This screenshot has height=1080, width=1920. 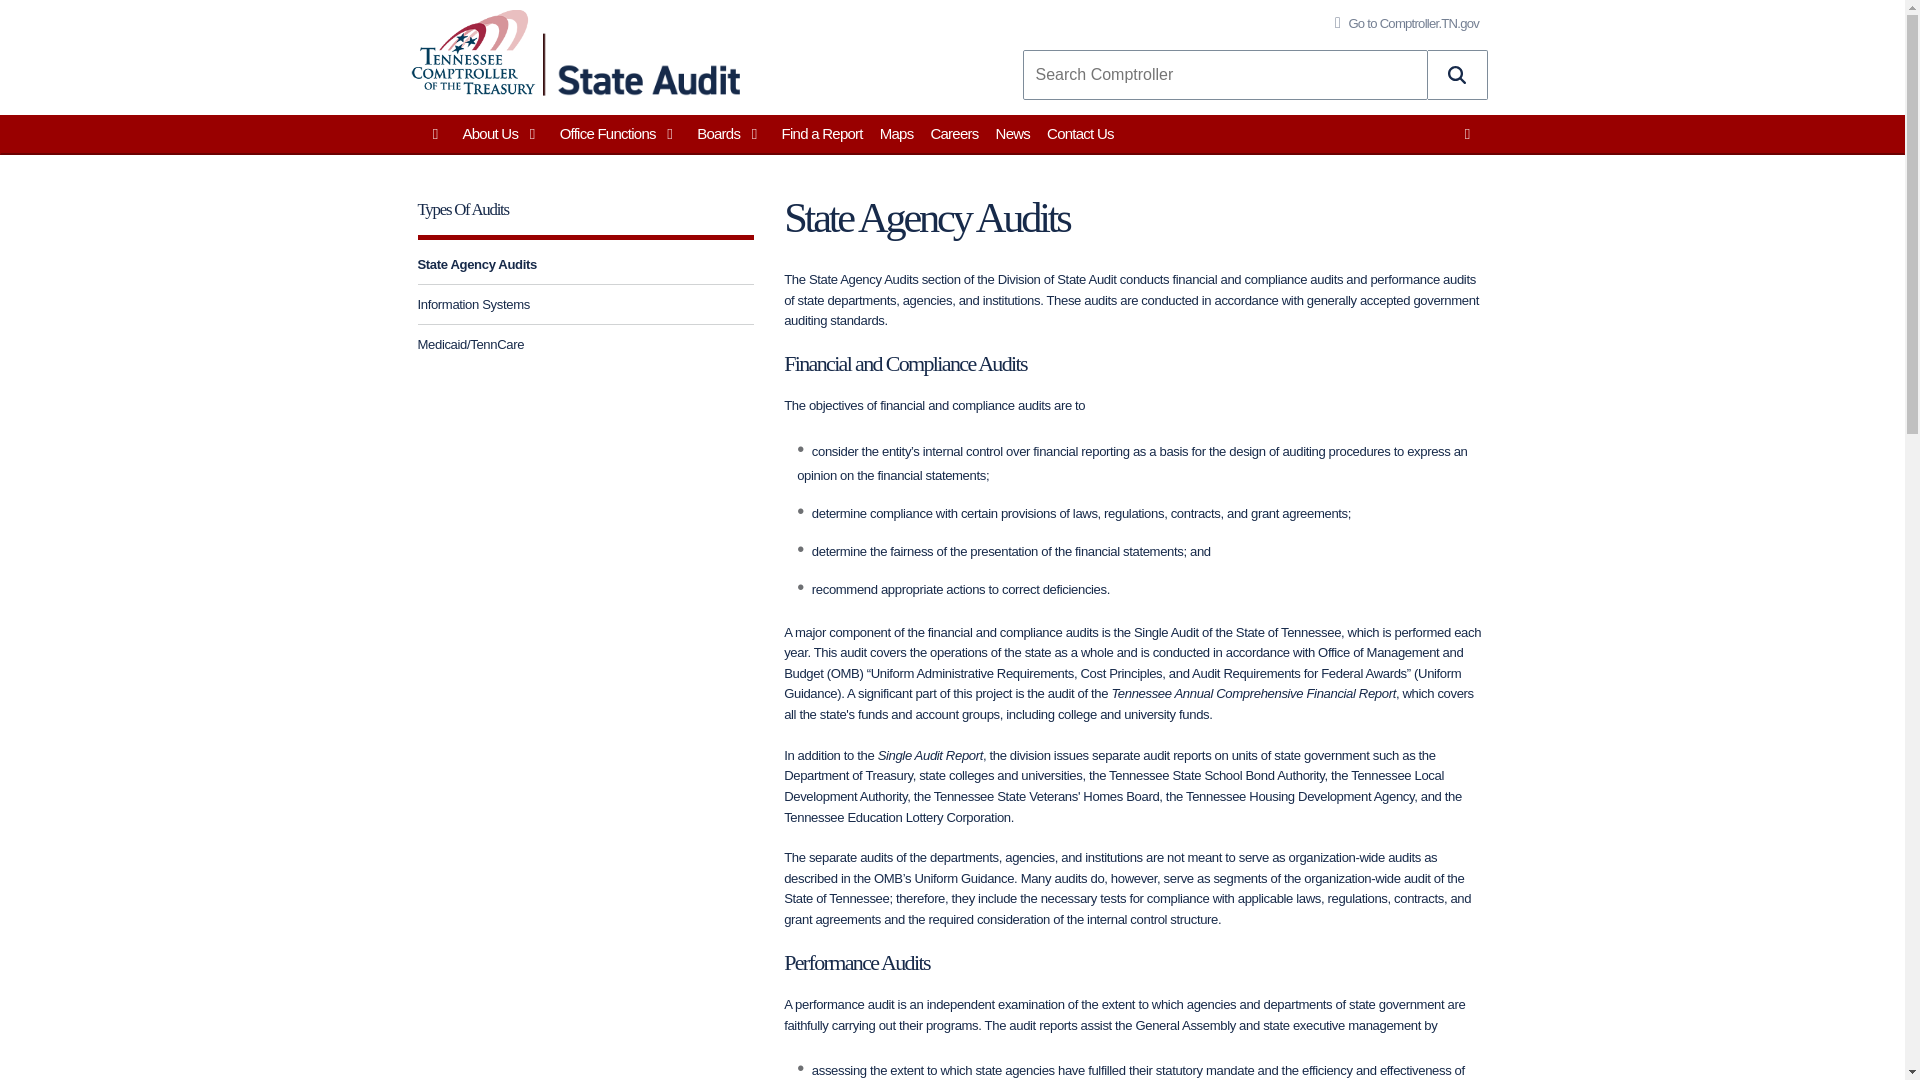 What do you see at coordinates (898, 134) in the screenshot?
I see `Maps` at bounding box center [898, 134].